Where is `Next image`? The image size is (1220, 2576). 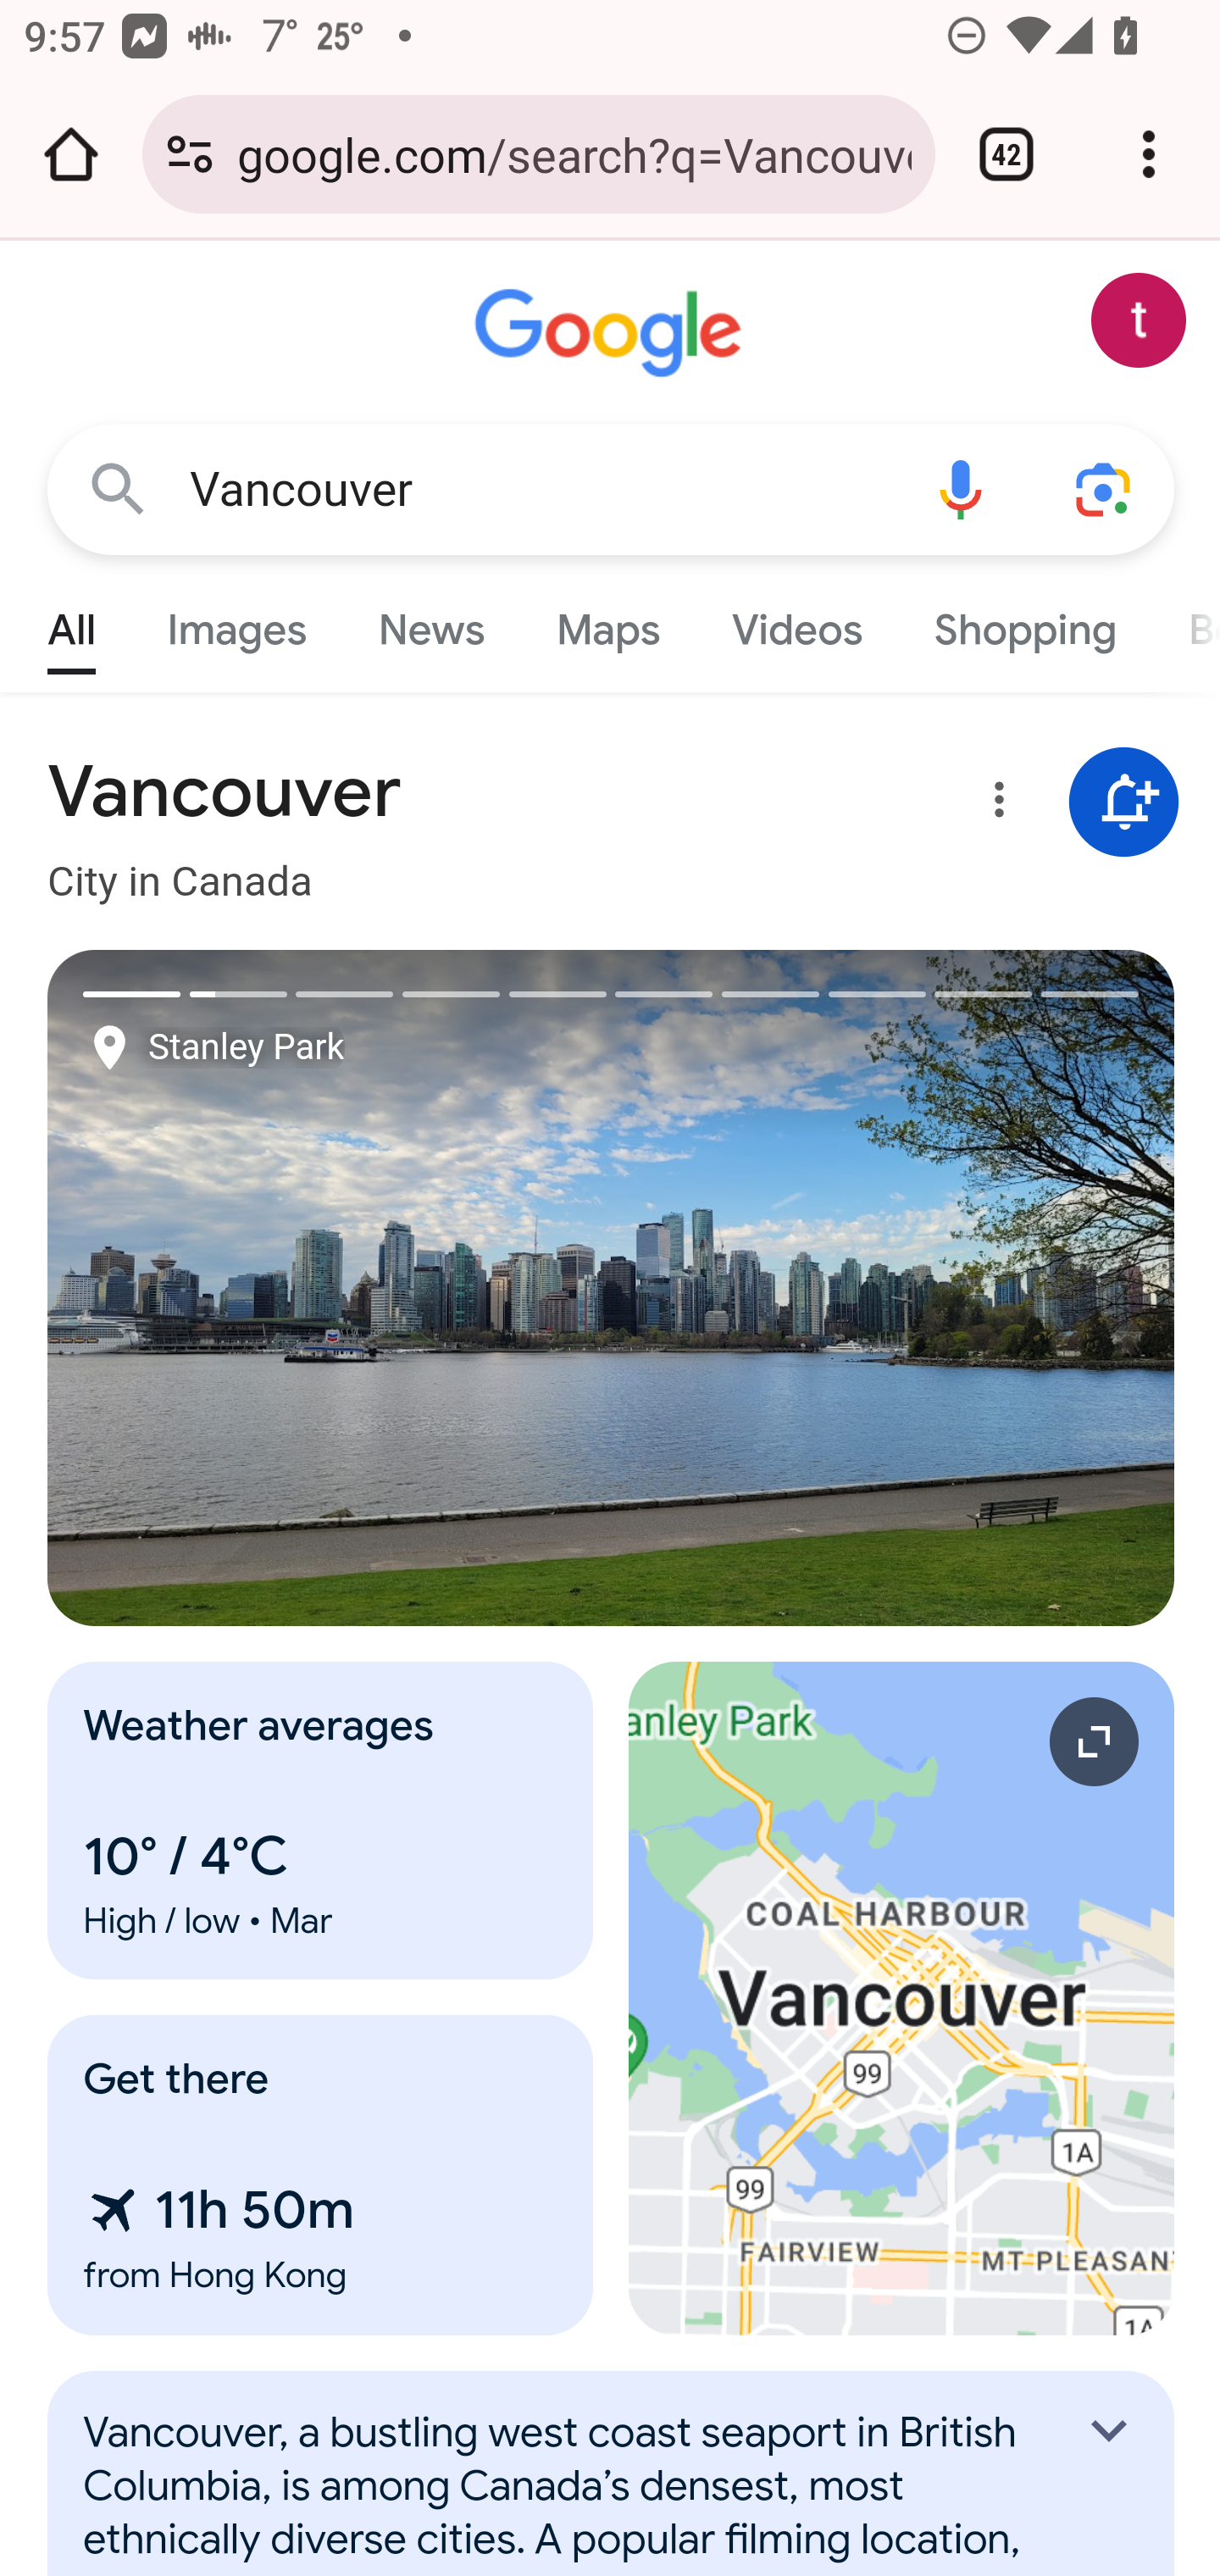 Next image is located at coordinates (894, 1288).